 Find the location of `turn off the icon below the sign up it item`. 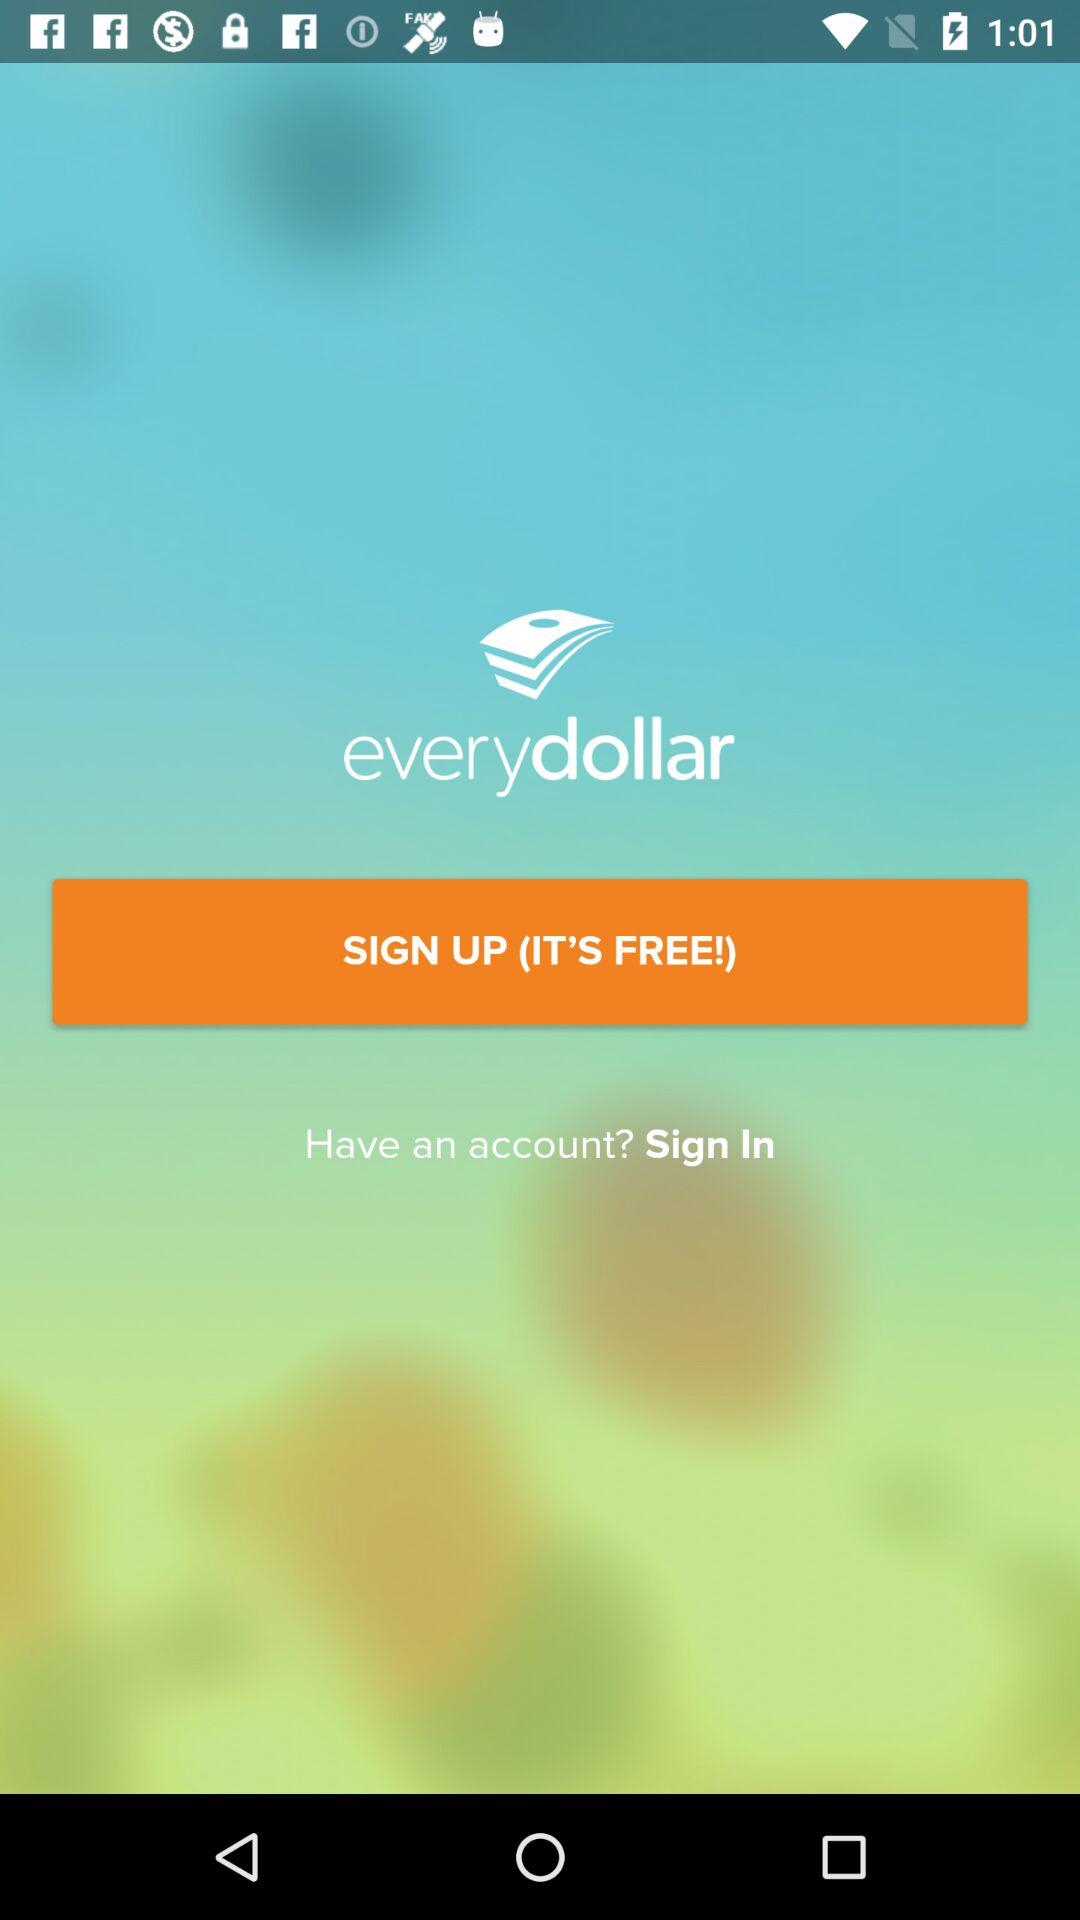

turn off the icon below the sign up it item is located at coordinates (540, 1145).